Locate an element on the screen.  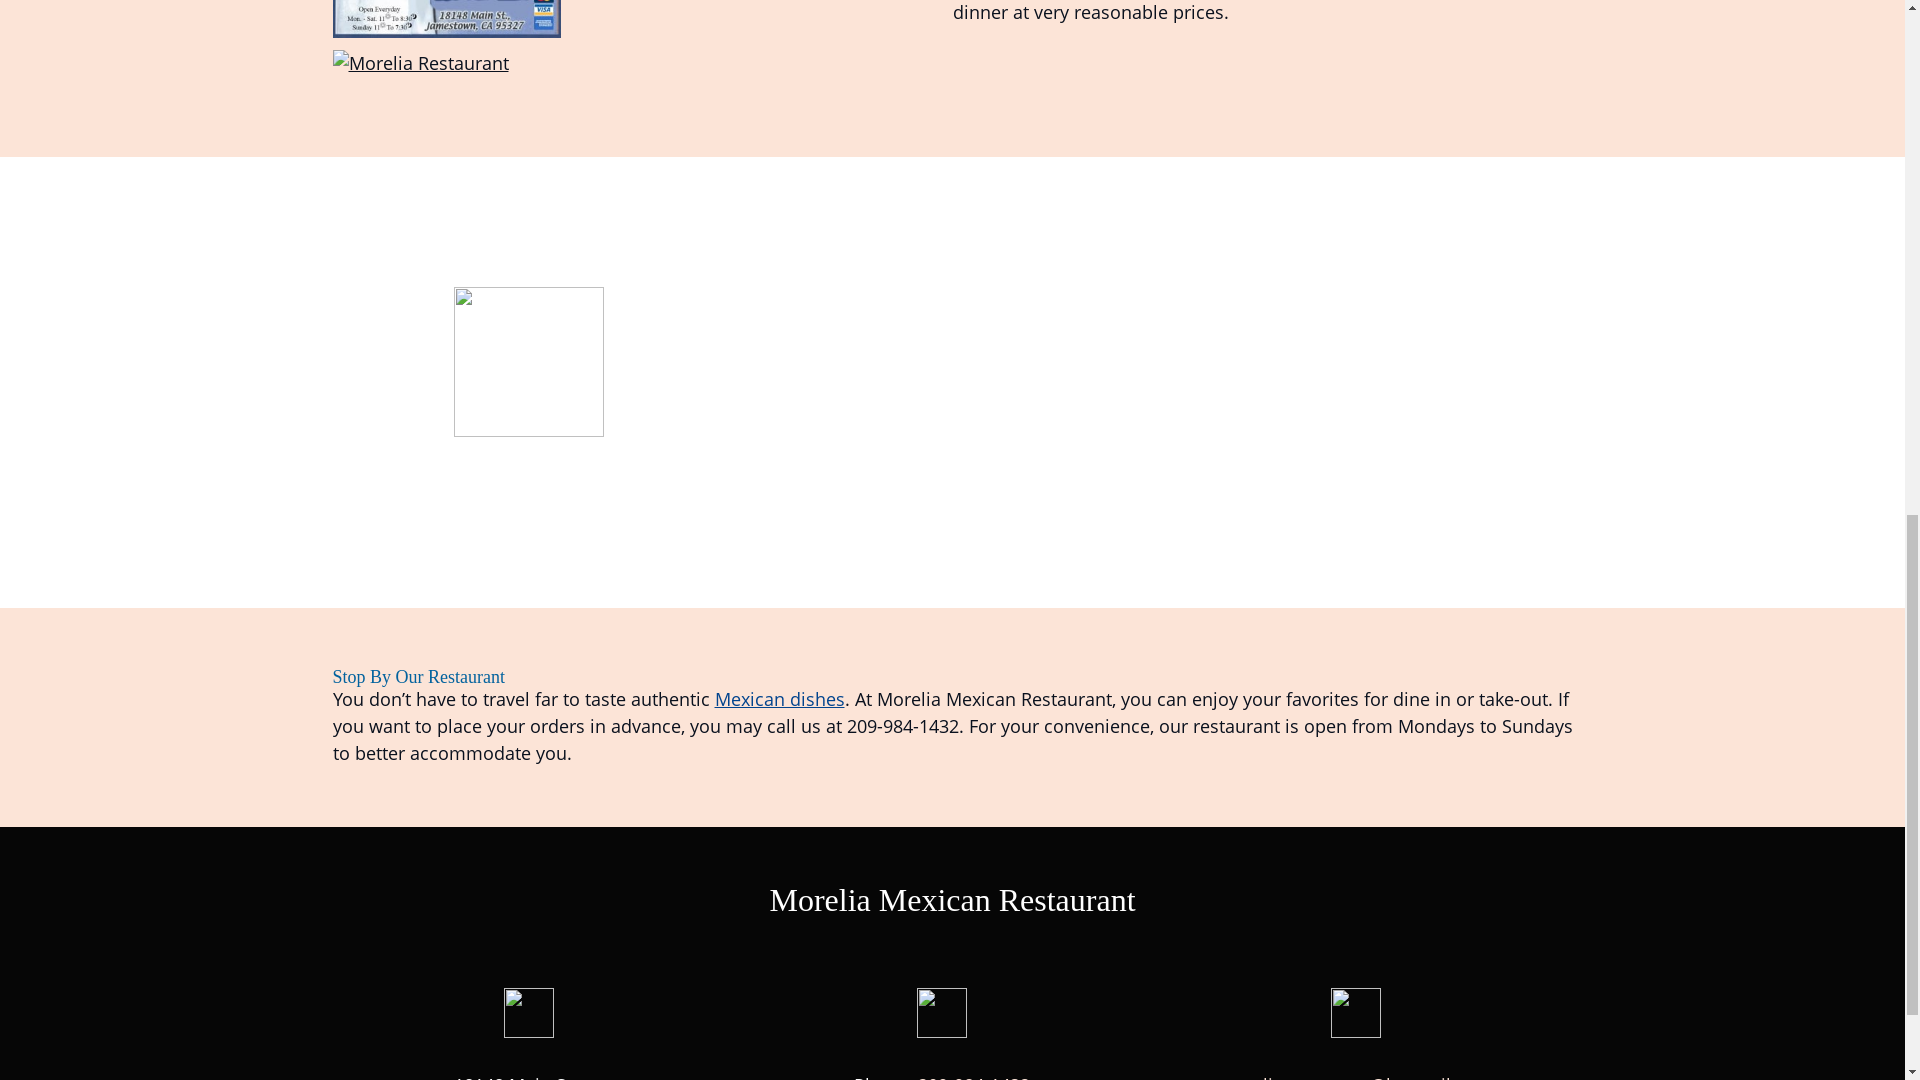
Morelia Restaurant  is located at coordinates (446, 18).